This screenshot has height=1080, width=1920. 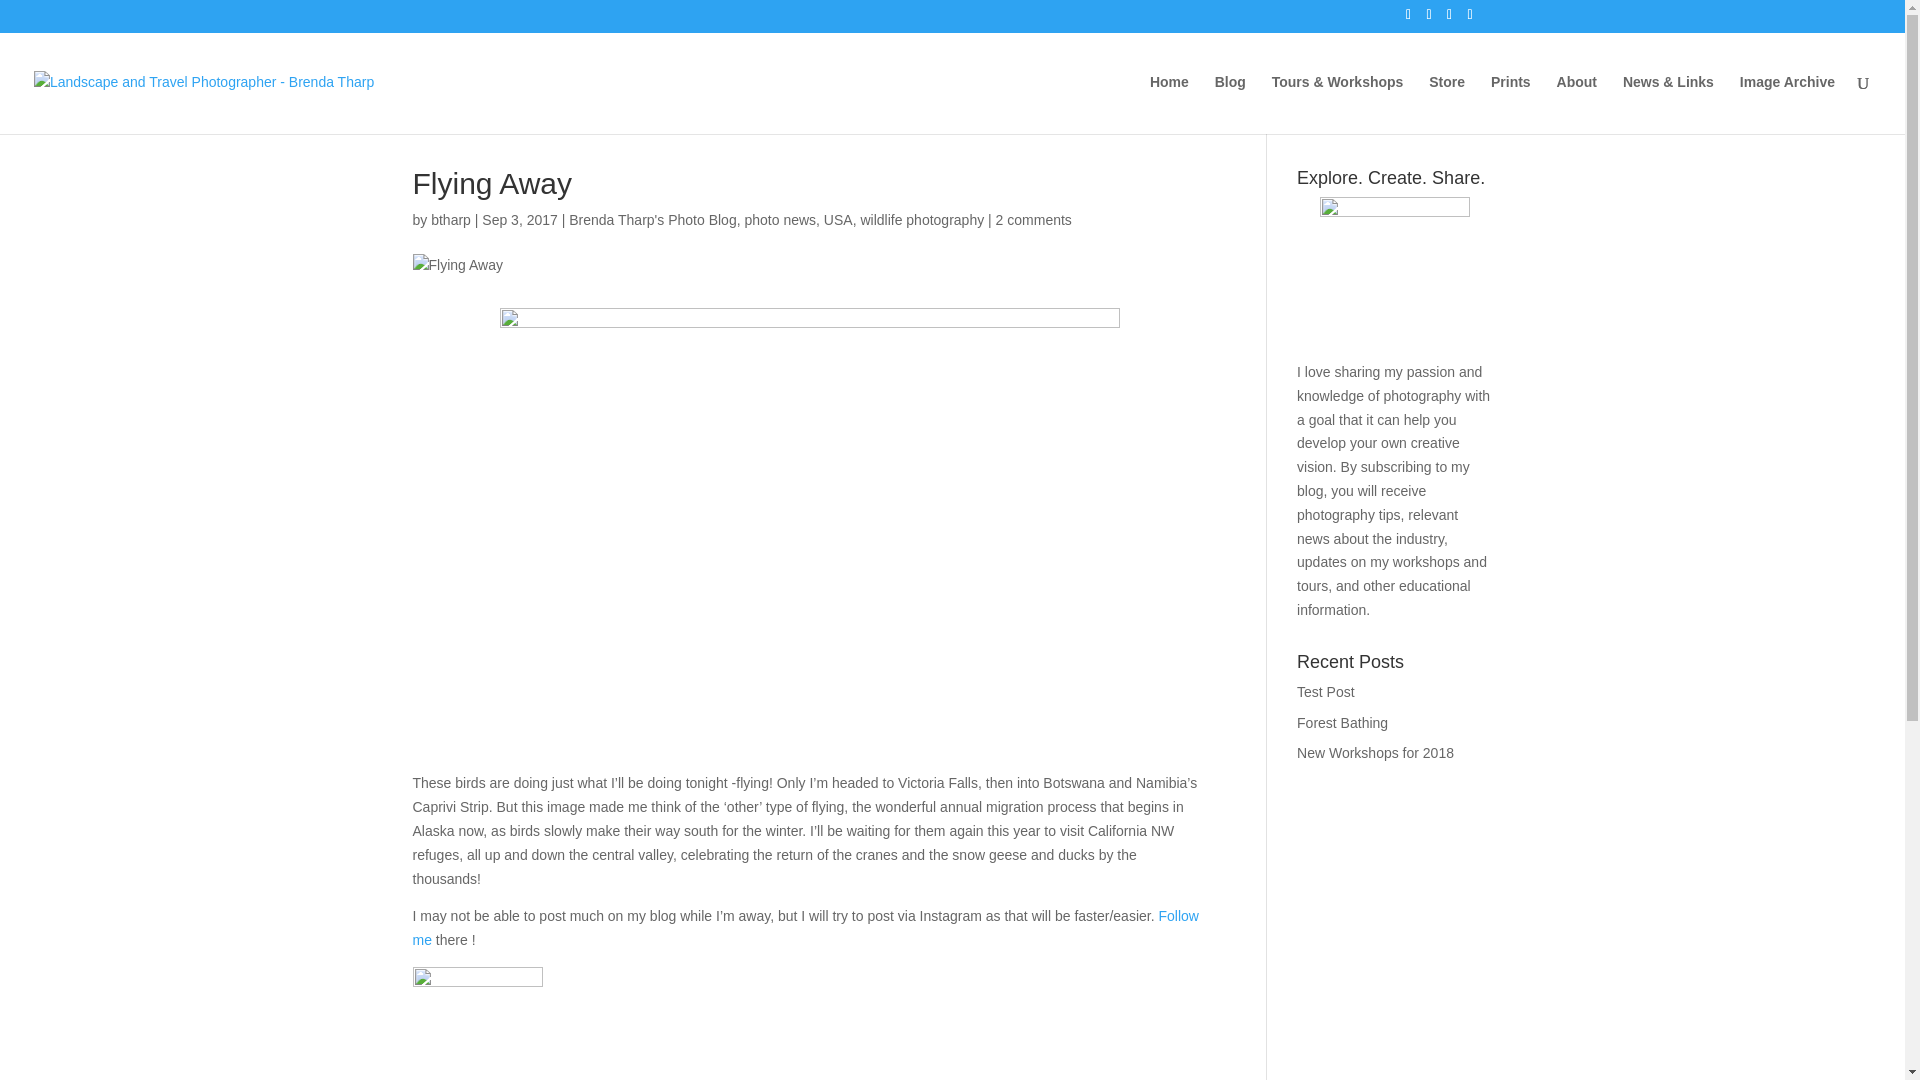 What do you see at coordinates (1787, 104) in the screenshot?
I see `Image Archive` at bounding box center [1787, 104].